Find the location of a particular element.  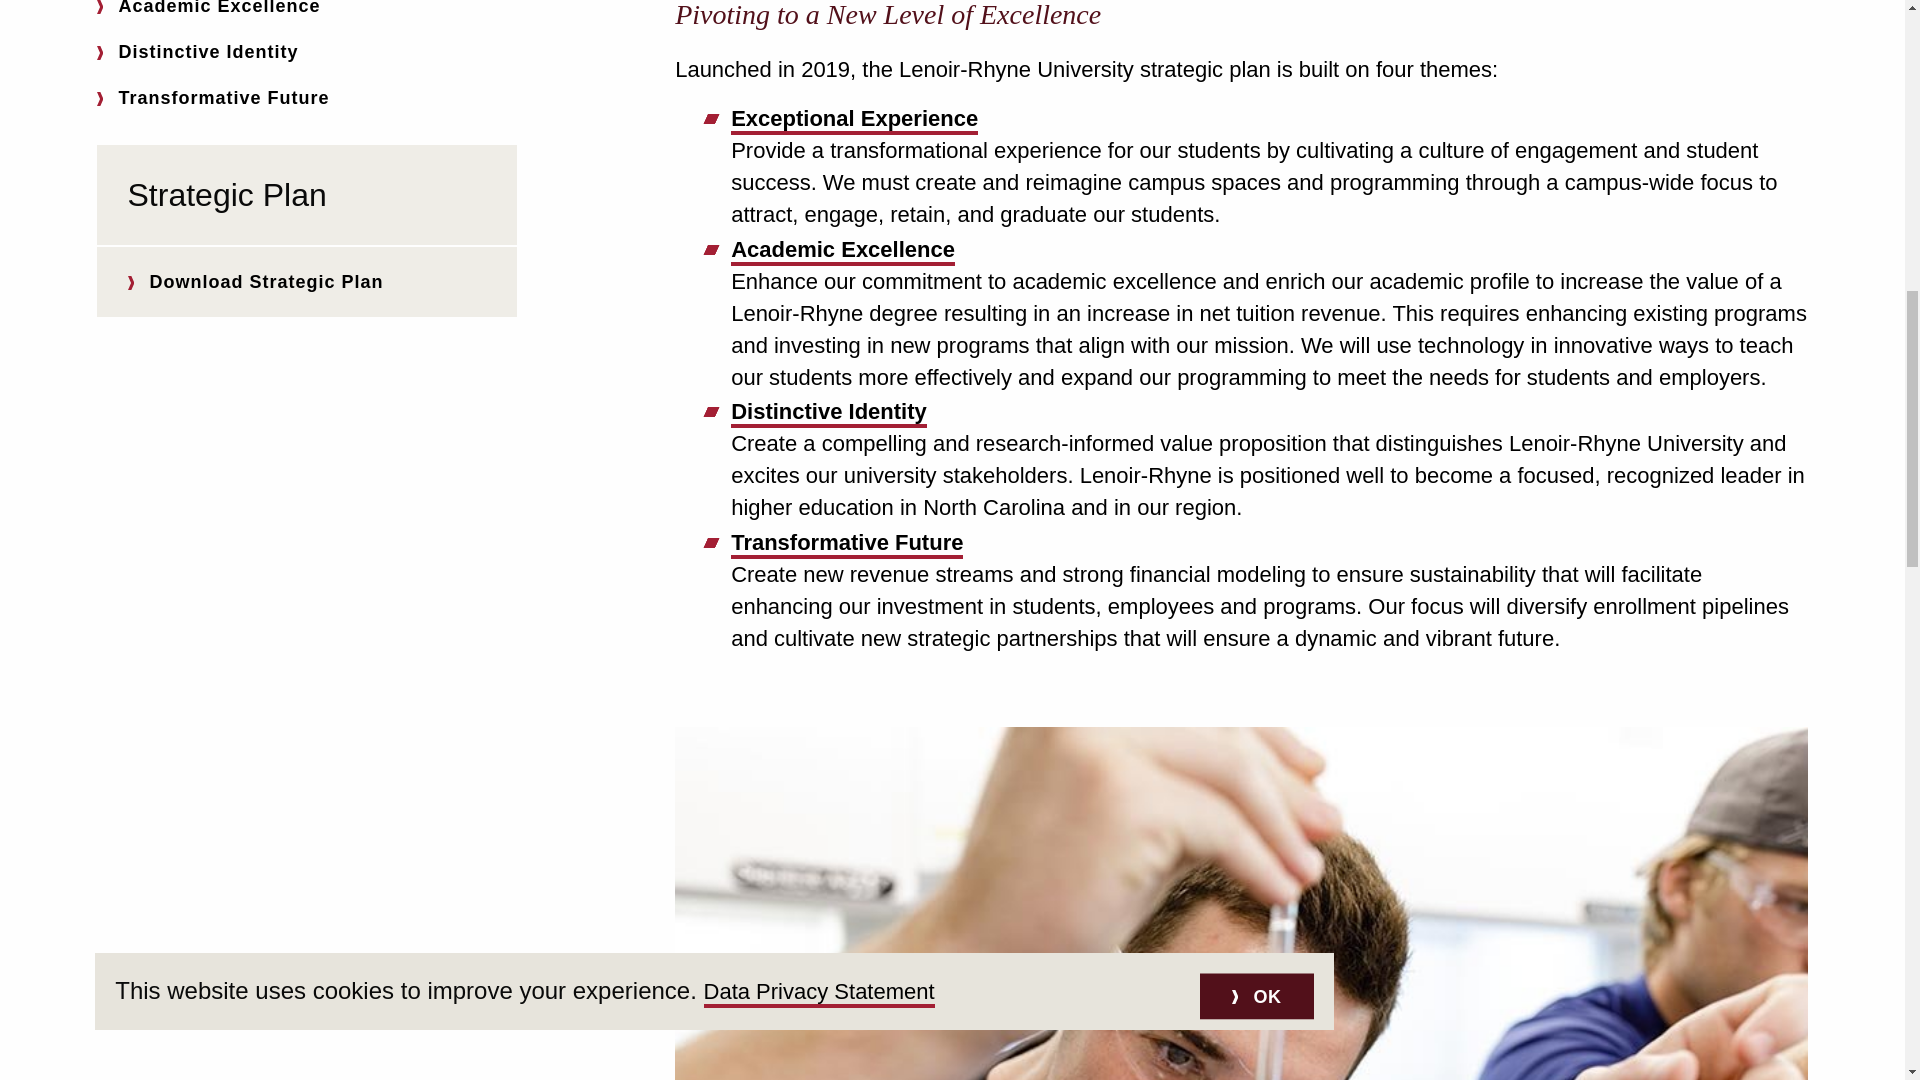

Exceptional Experience is located at coordinates (854, 118).